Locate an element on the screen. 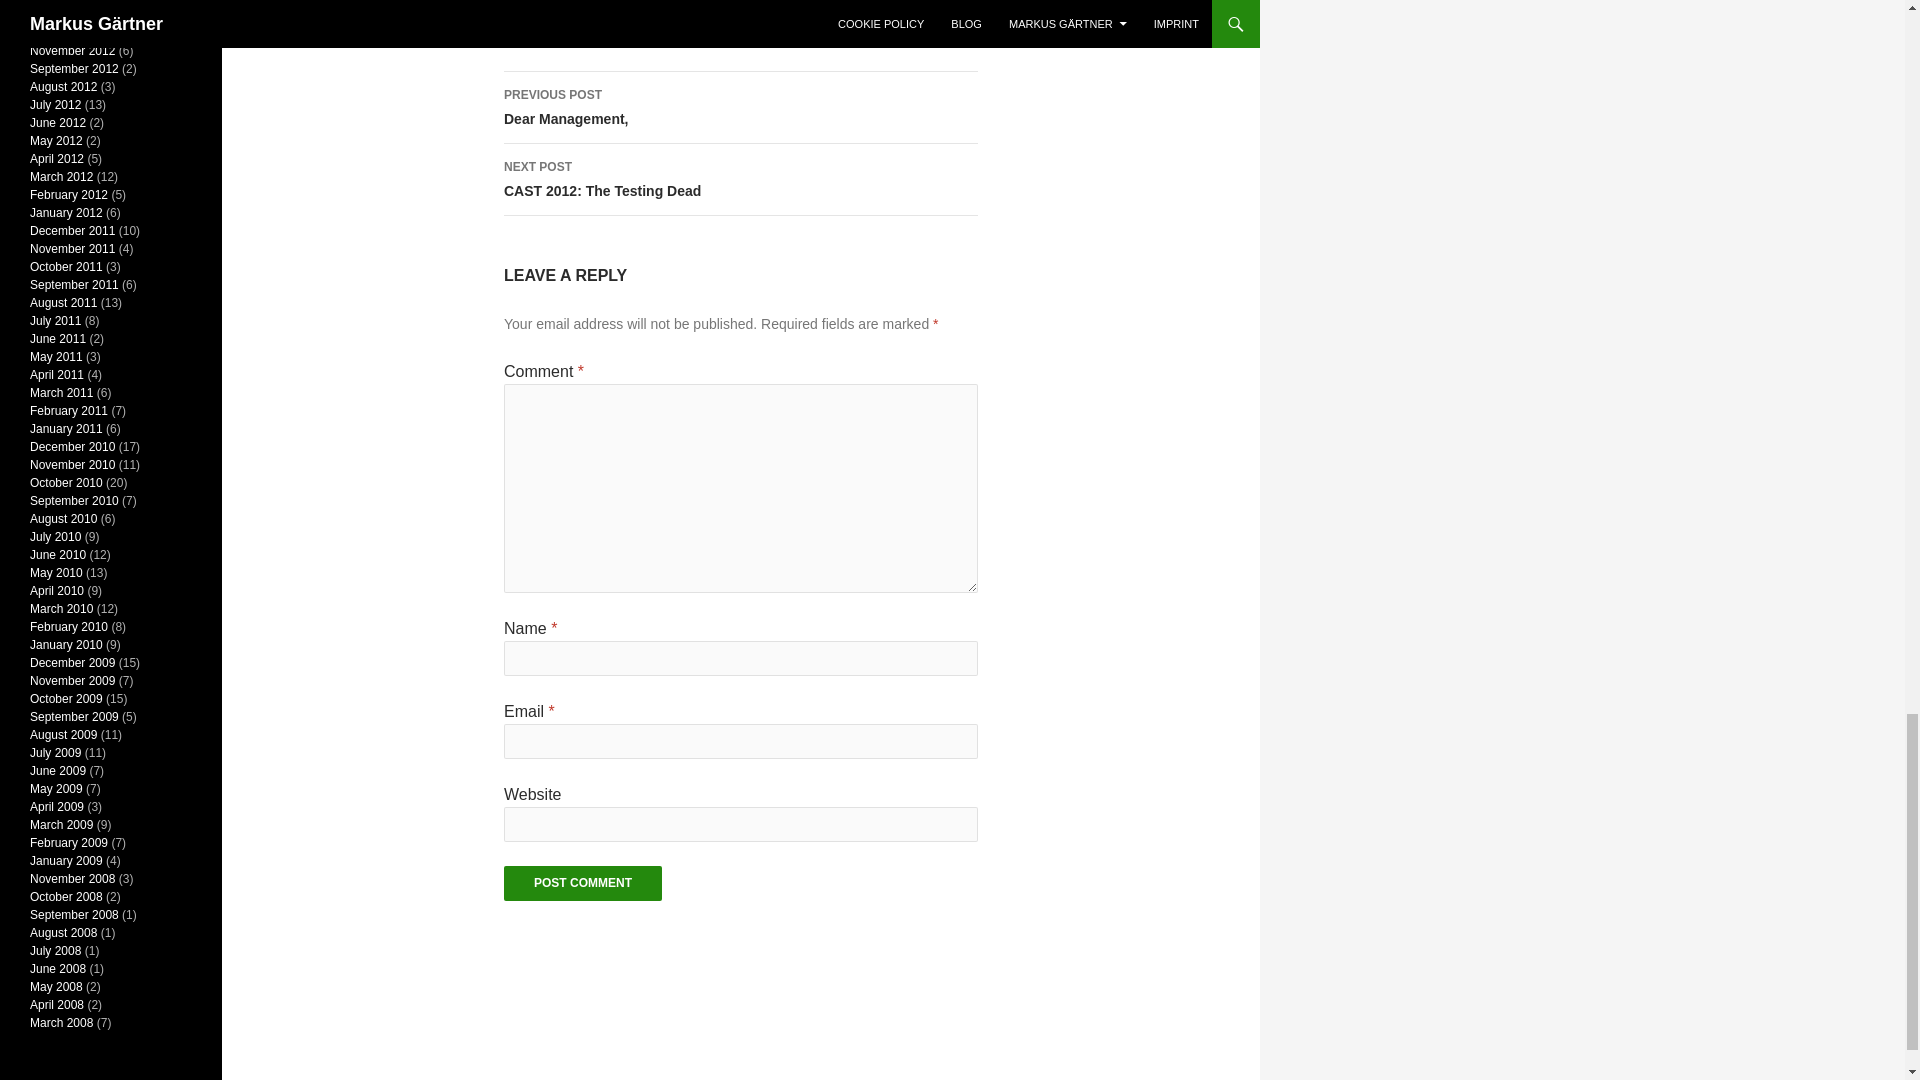 The width and height of the screenshot is (1920, 1080). Print is located at coordinates (740, 180).